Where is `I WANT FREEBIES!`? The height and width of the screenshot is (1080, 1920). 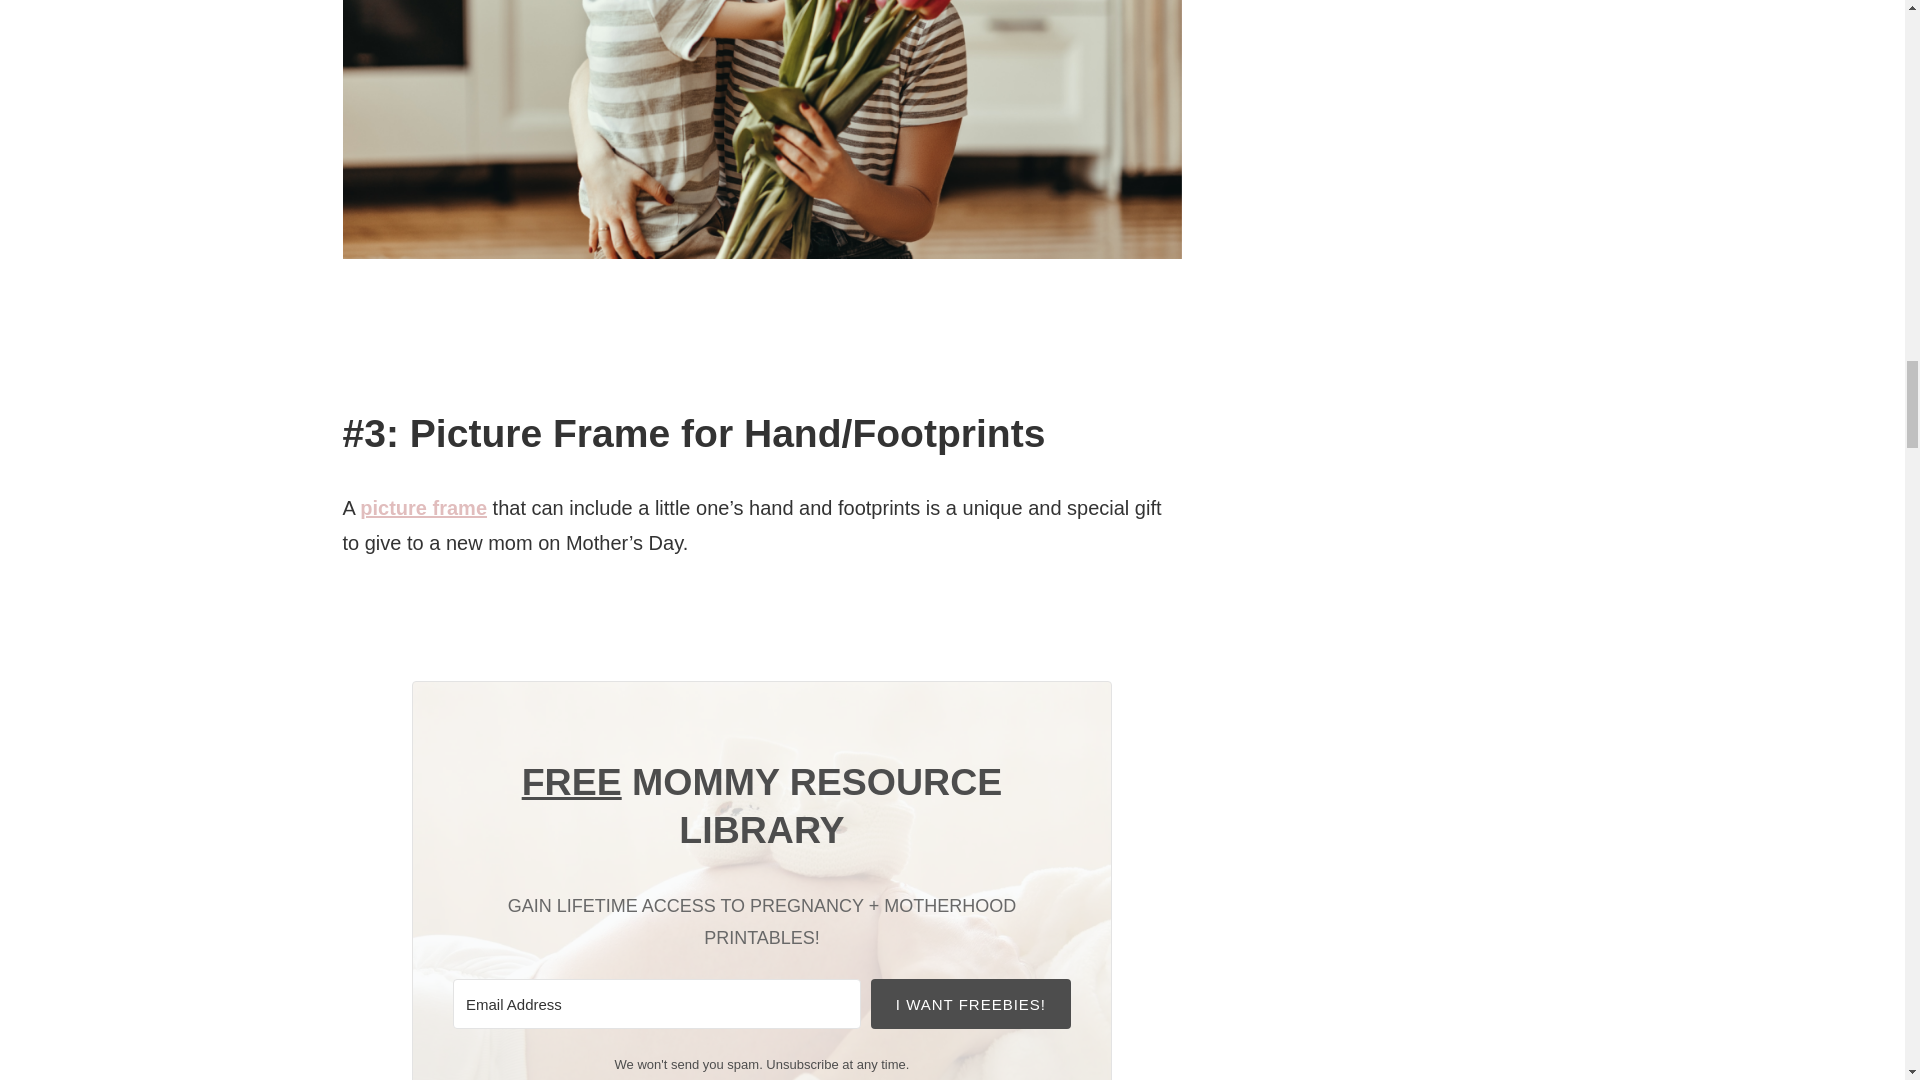 I WANT FREEBIES! is located at coordinates (971, 1004).